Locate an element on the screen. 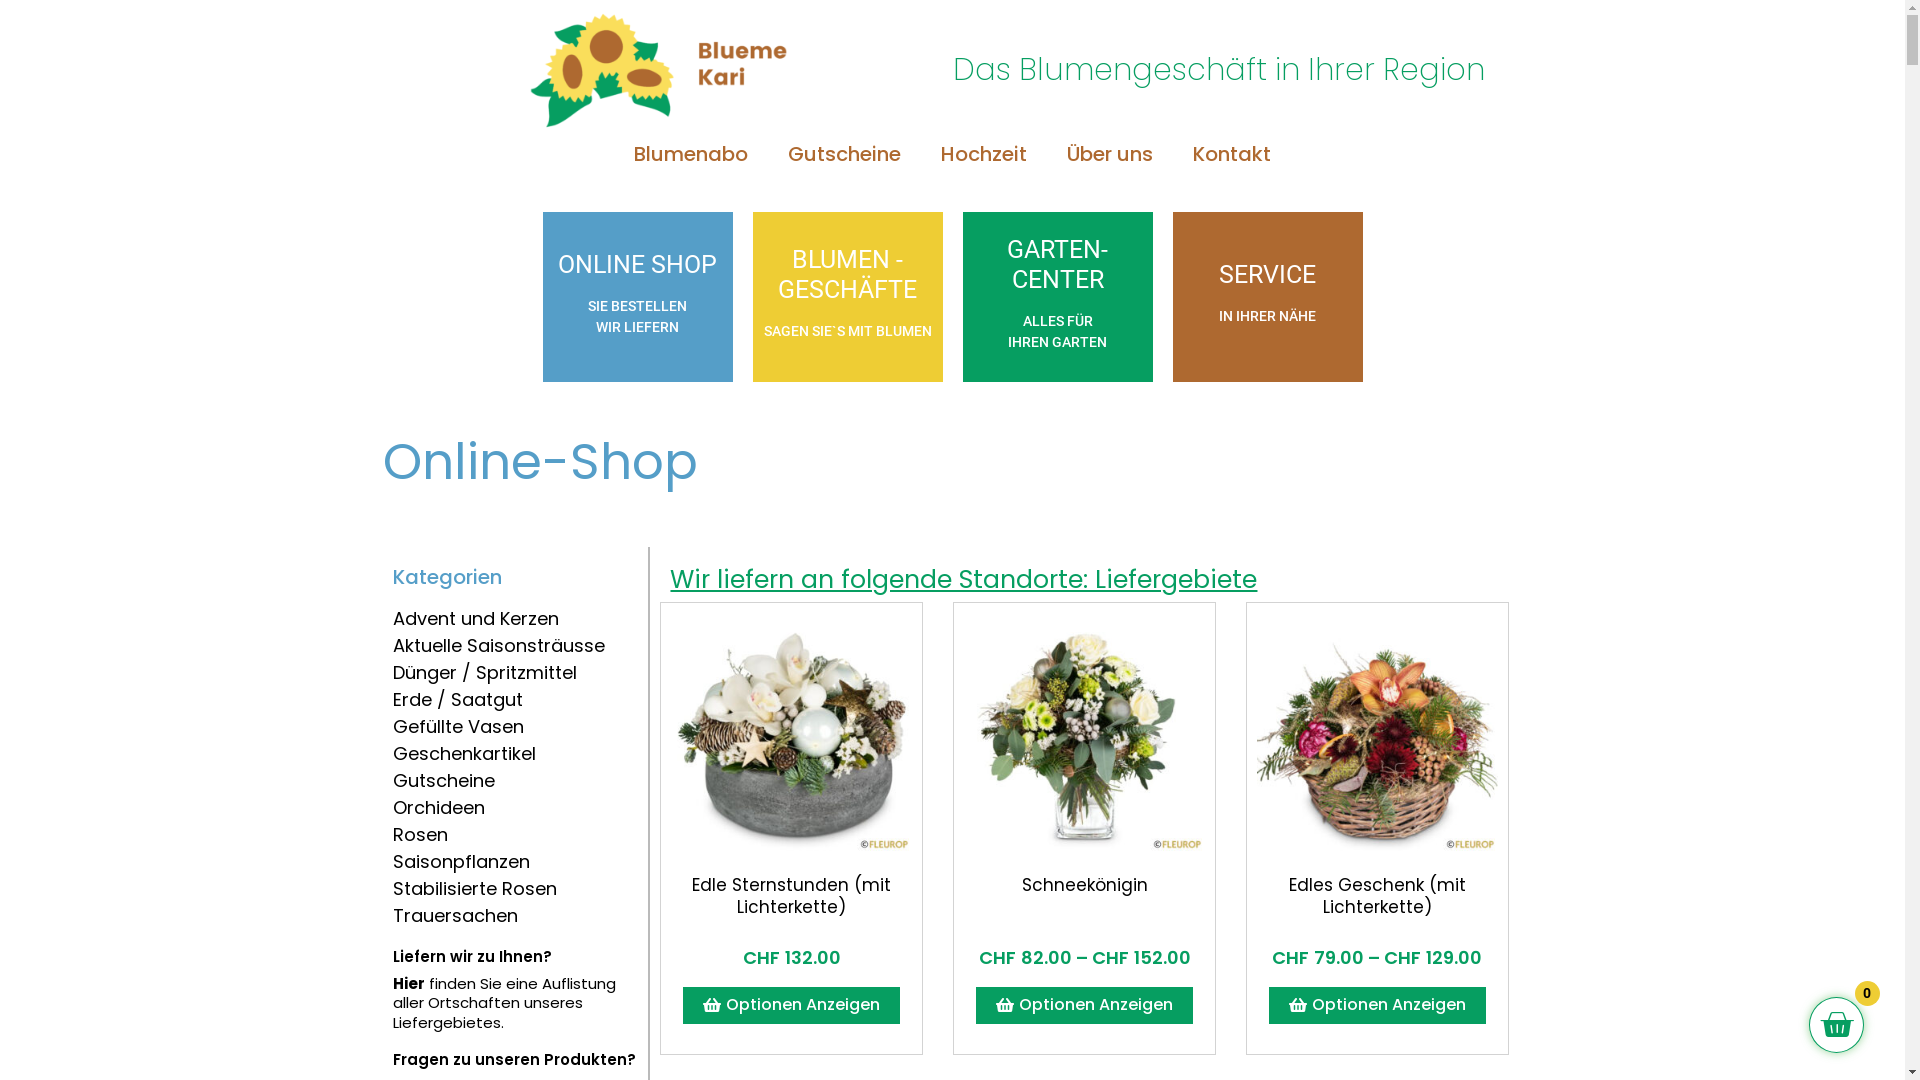 This screenshot has width=1920, height=1080. Gutscheine is located at coordinates (844, 154).